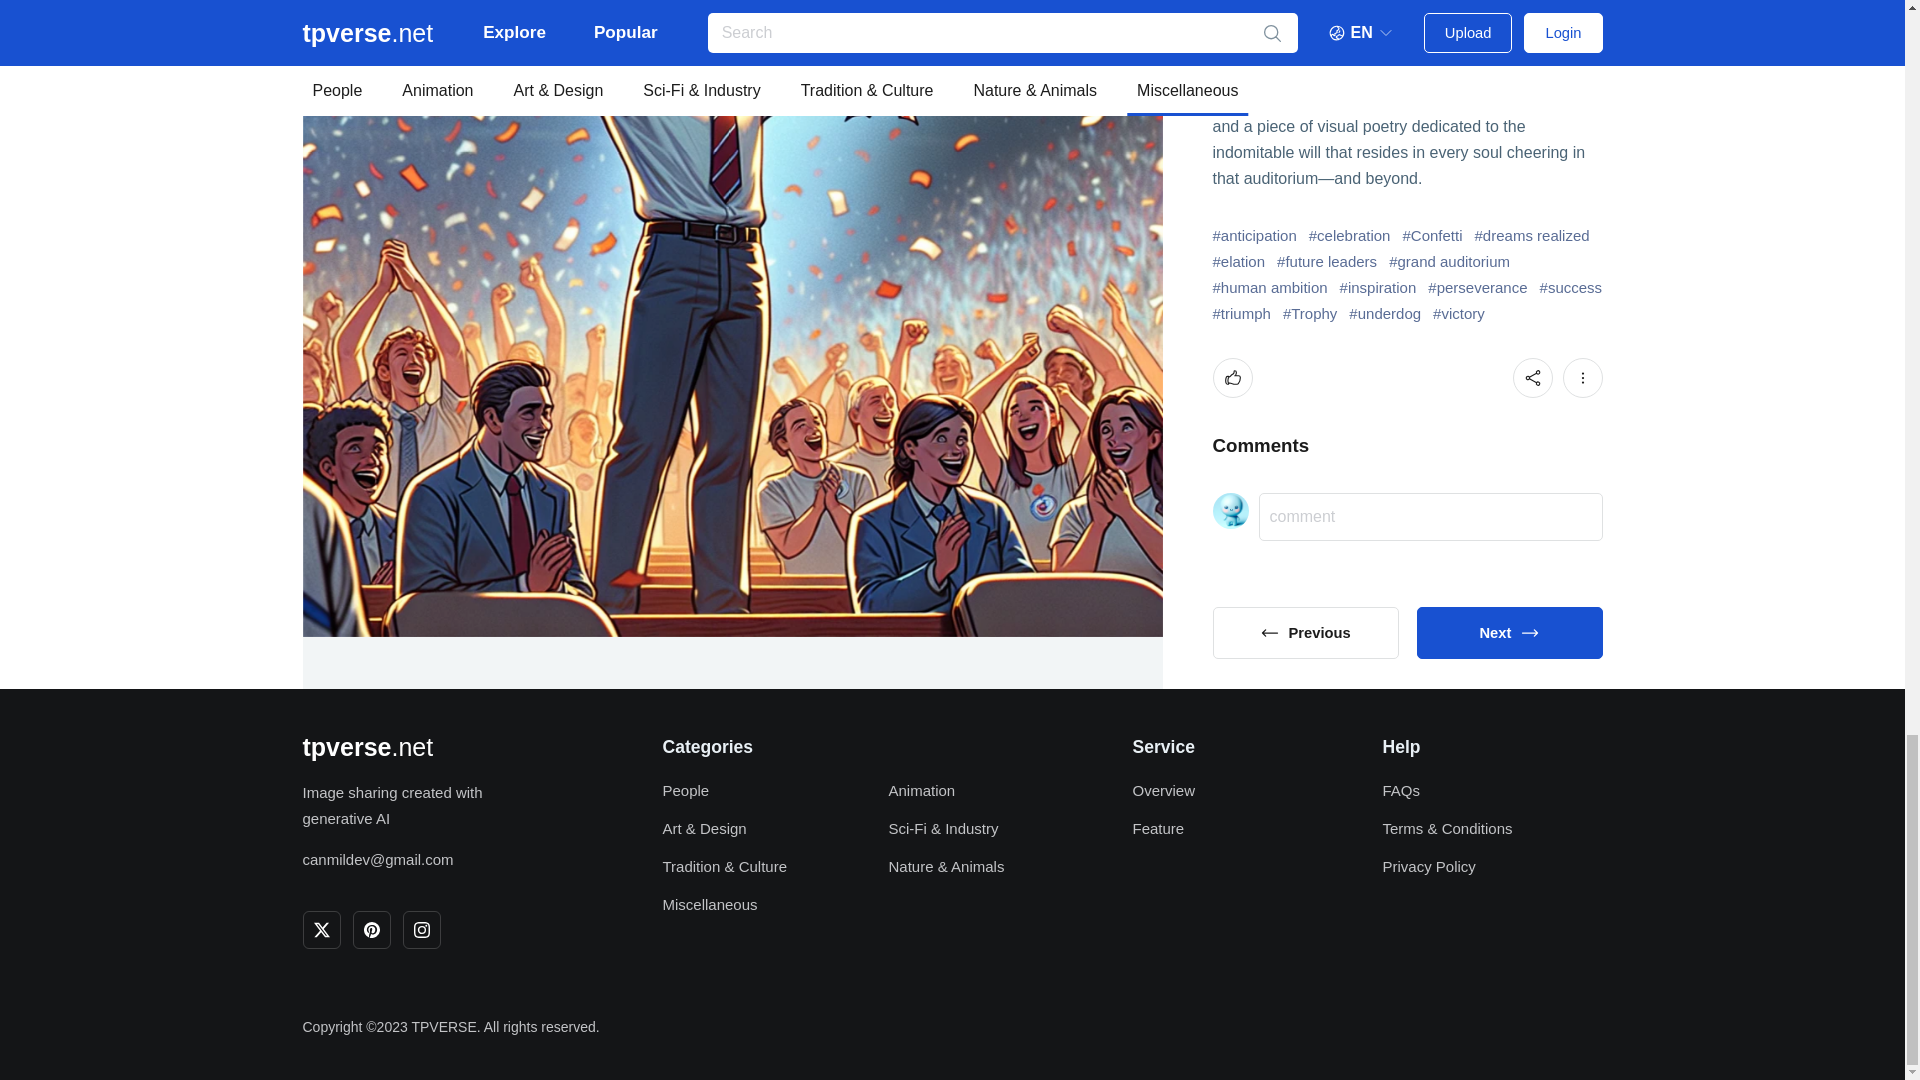 This screenshot has height=1080, width=1920. Describe the element at coordinates (1378, 288) in the screenshot. I see `inspiration` at that location.